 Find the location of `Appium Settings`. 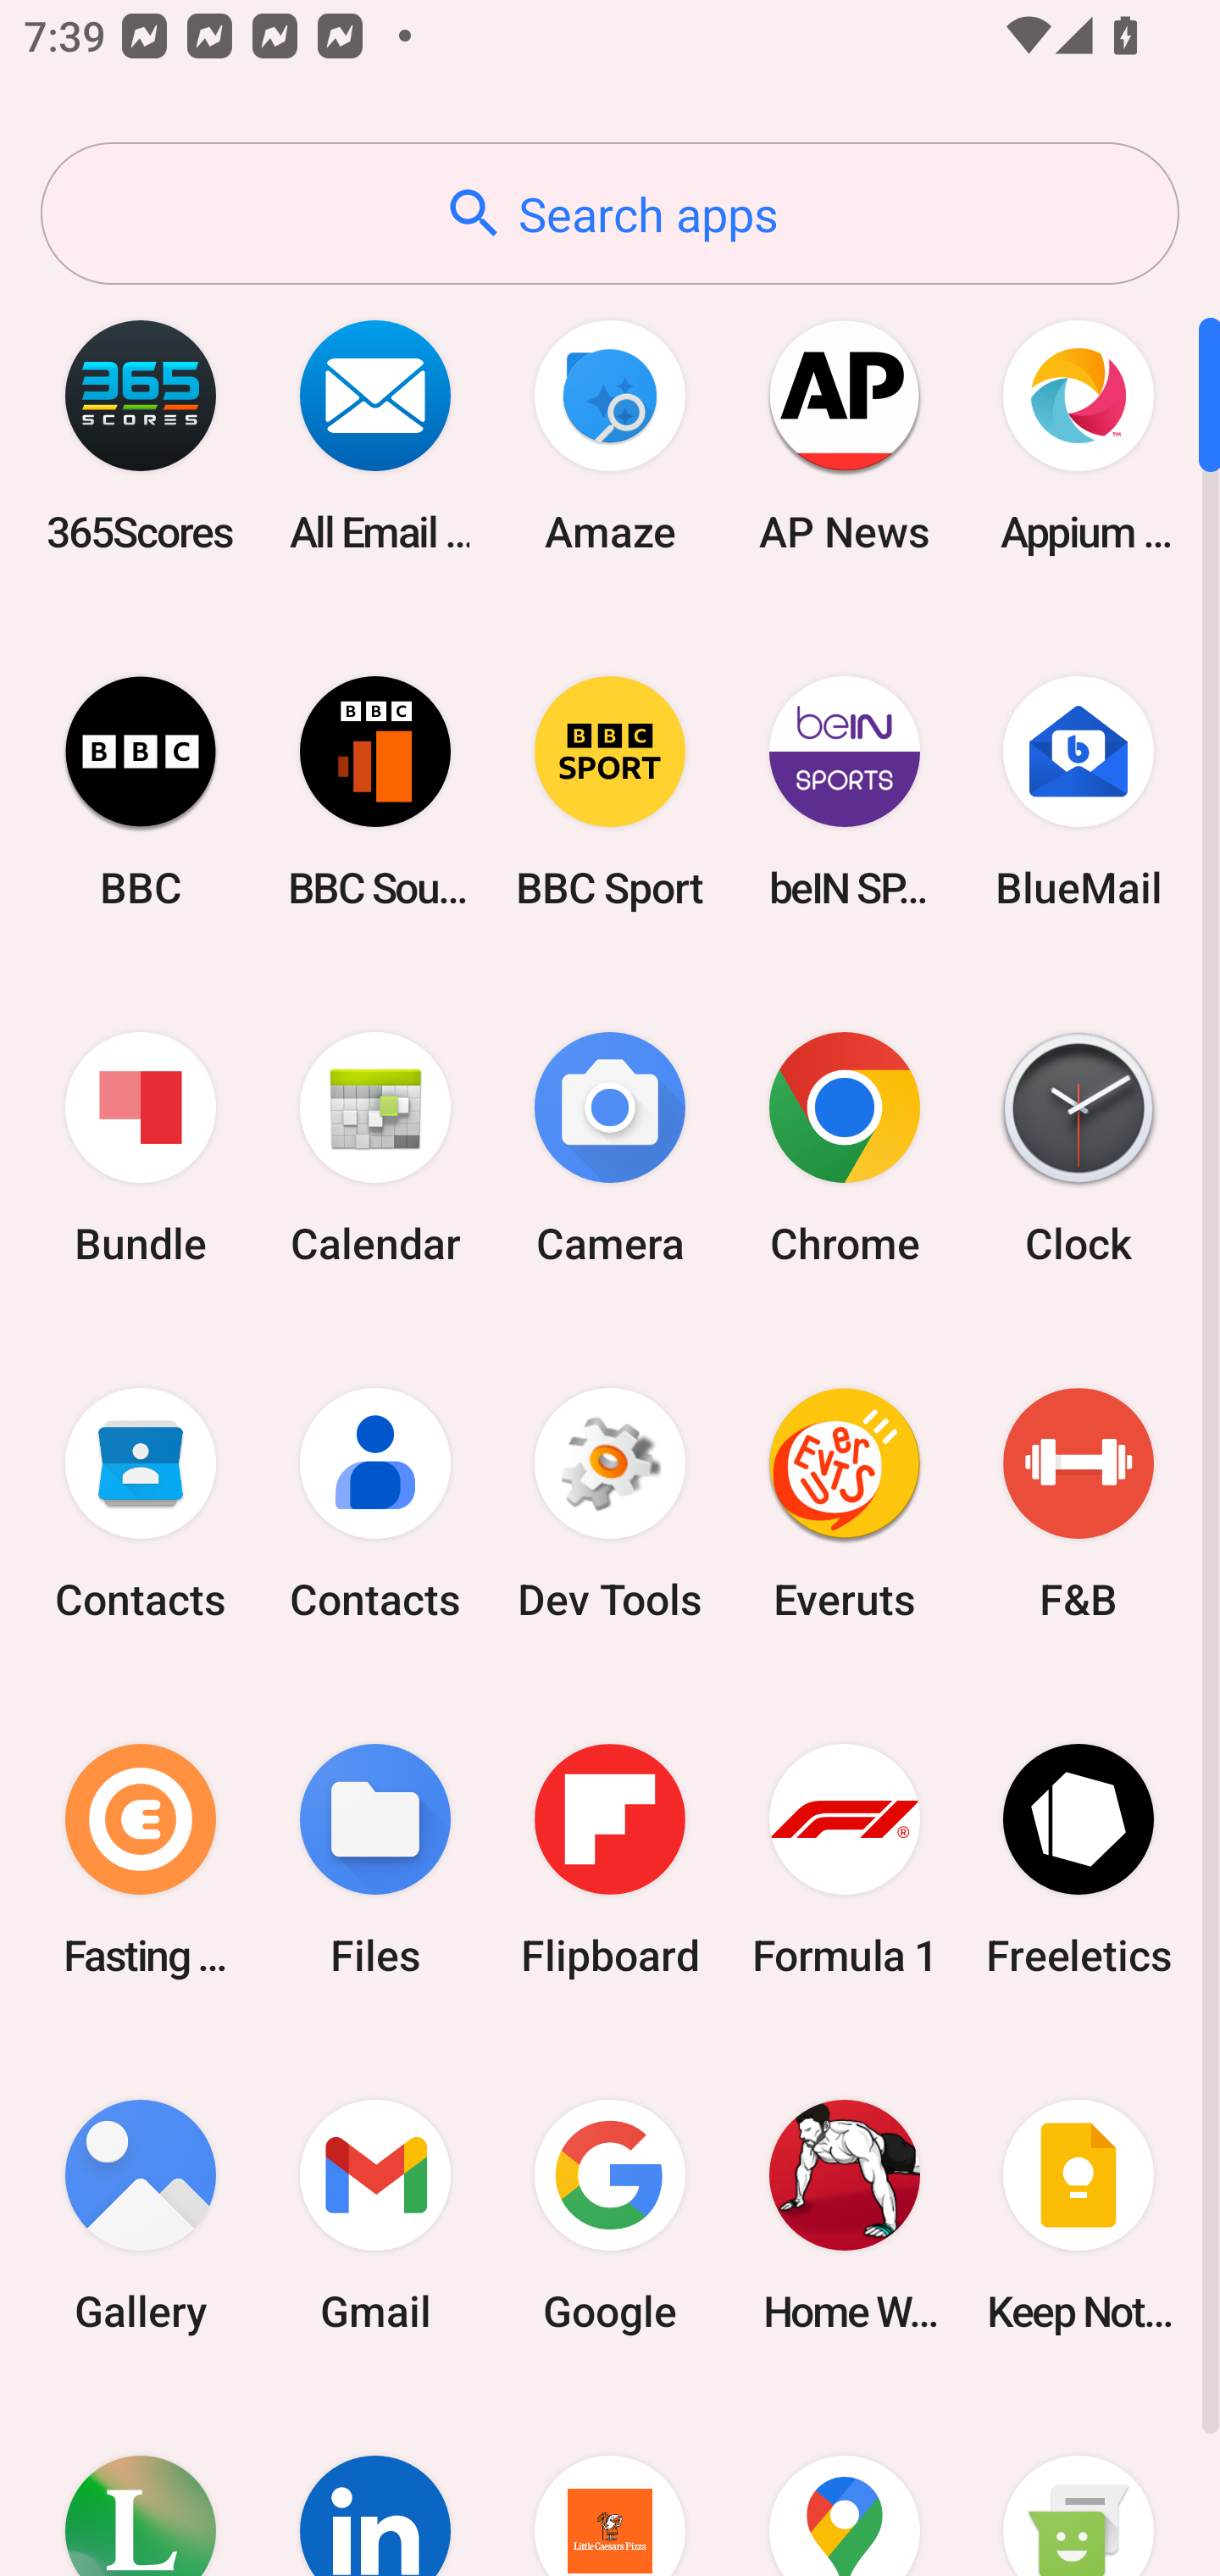

Appium Settings is located at coordinates (1079, 436).